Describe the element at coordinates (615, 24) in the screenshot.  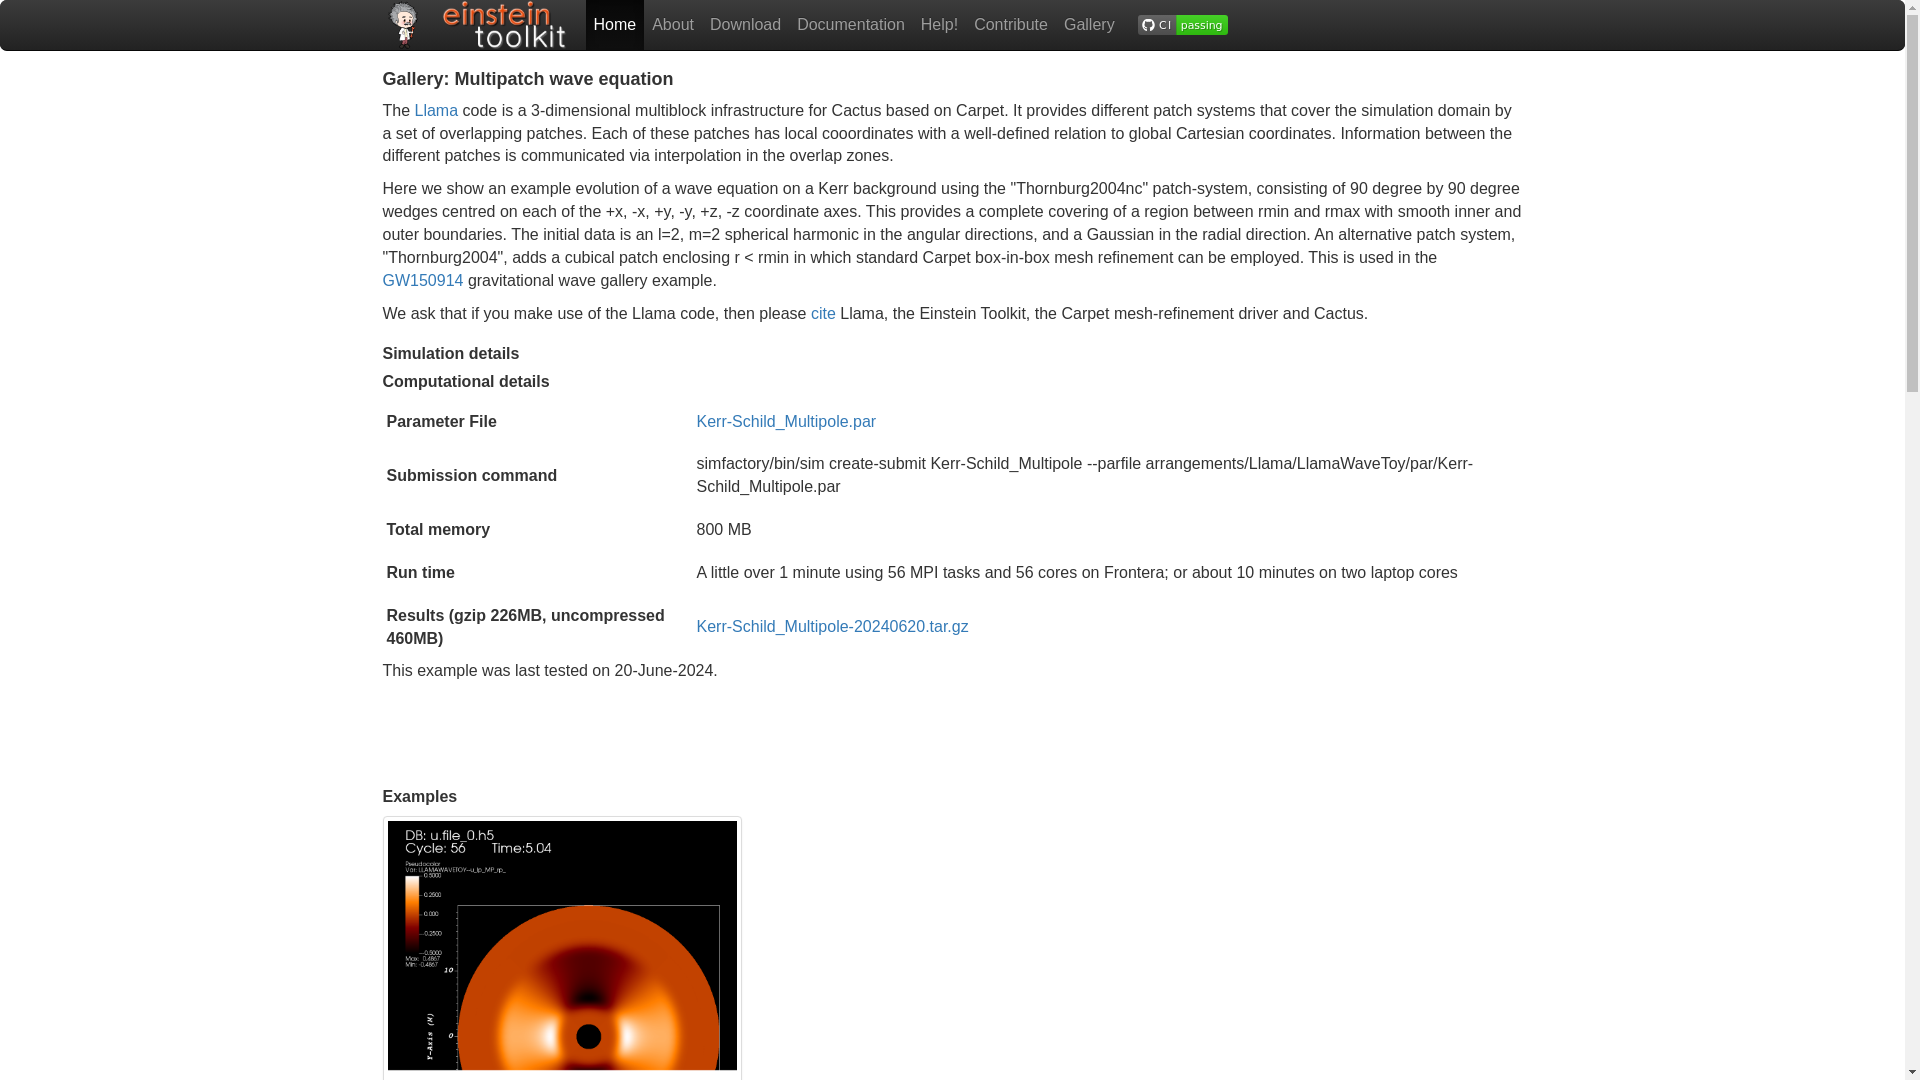
I see `Home` at that location.